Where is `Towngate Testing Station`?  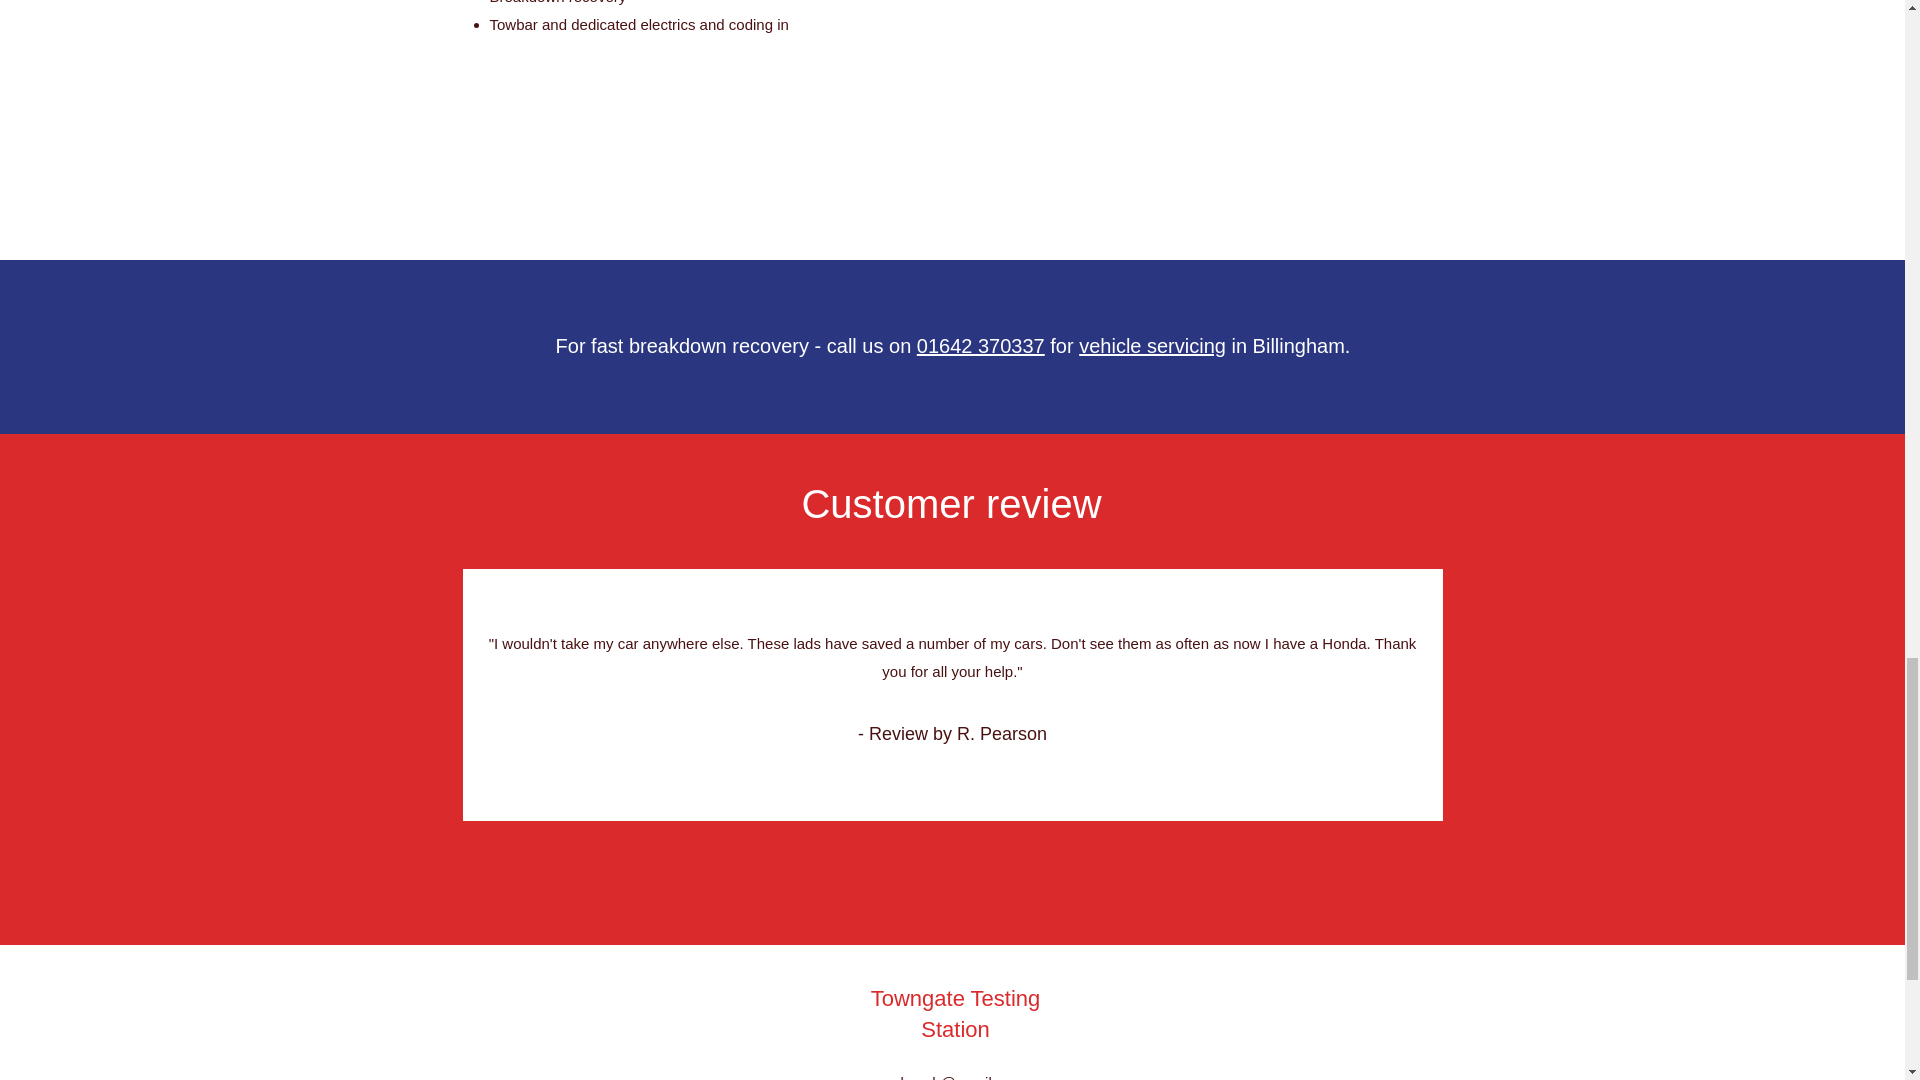
Towngate Testing Station is located at coordinates (956, 1014).